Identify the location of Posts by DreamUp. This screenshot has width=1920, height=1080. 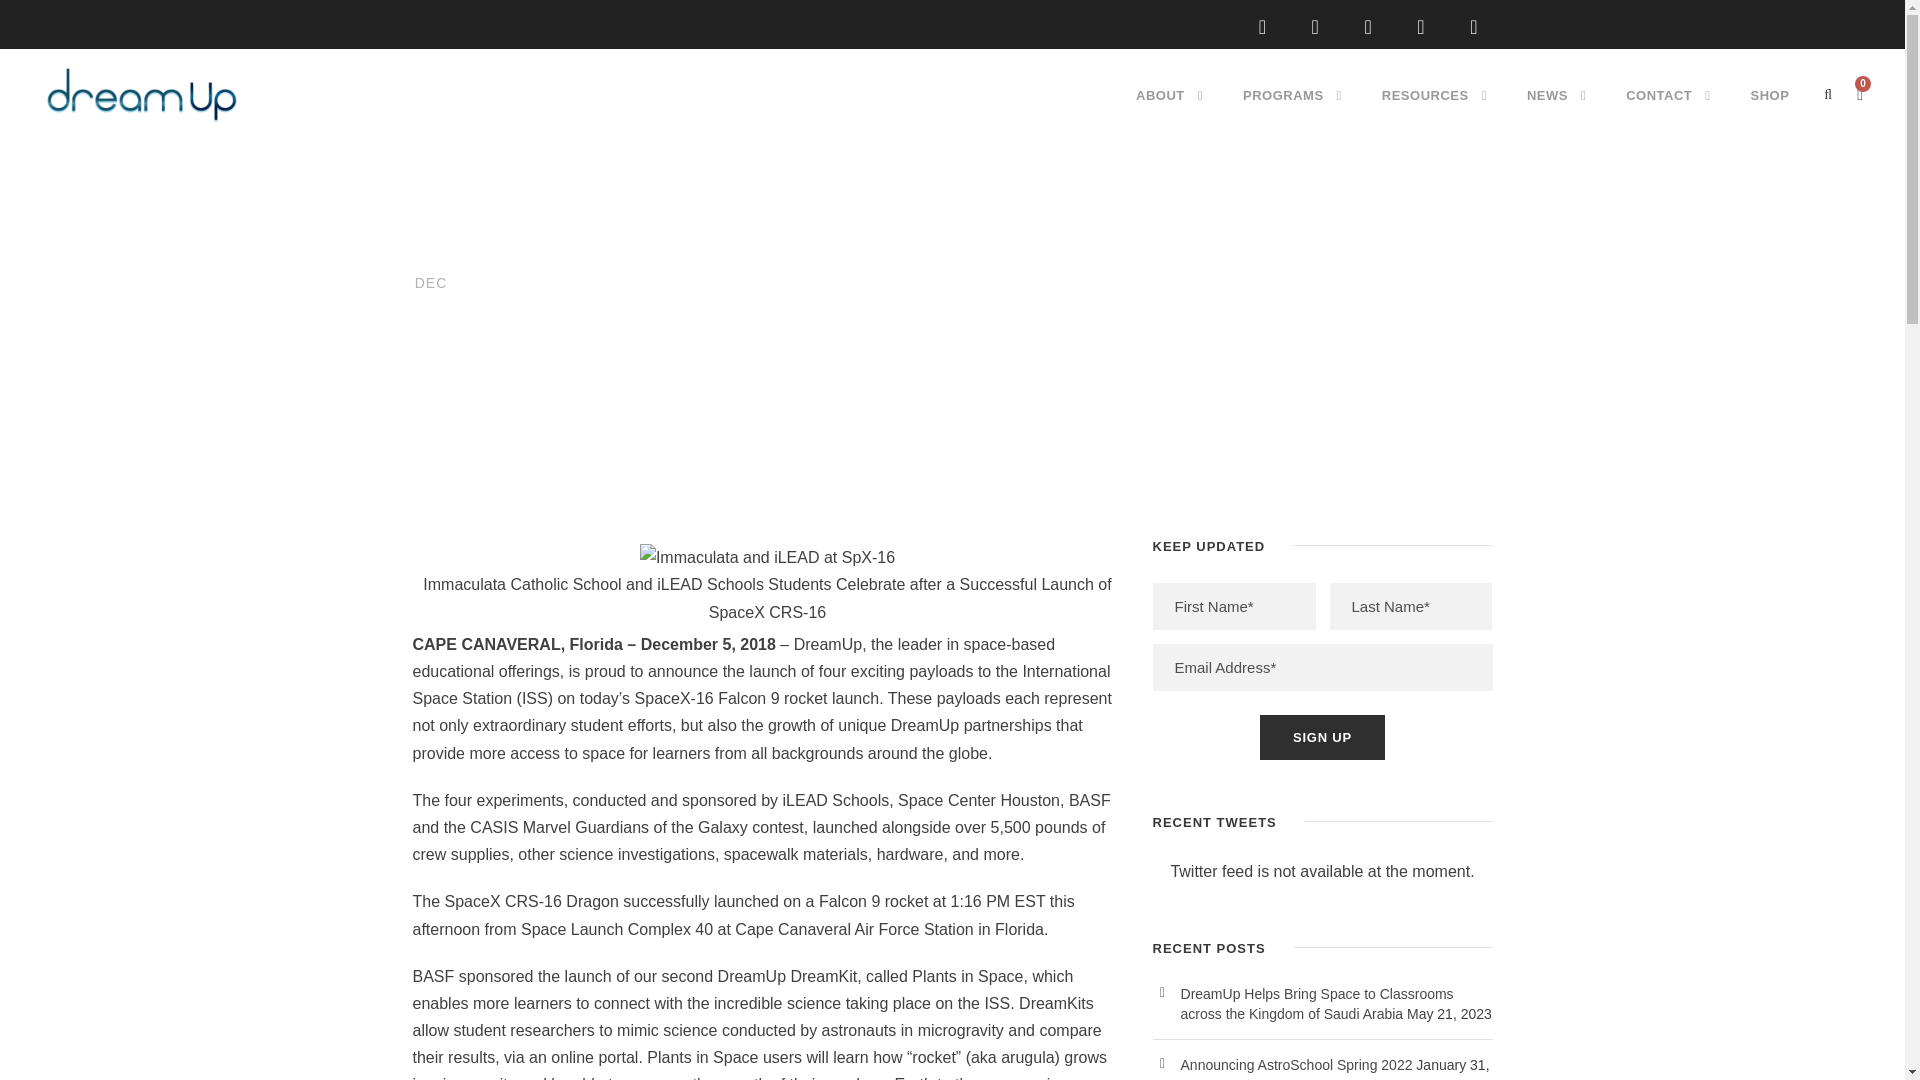
(550, 379).